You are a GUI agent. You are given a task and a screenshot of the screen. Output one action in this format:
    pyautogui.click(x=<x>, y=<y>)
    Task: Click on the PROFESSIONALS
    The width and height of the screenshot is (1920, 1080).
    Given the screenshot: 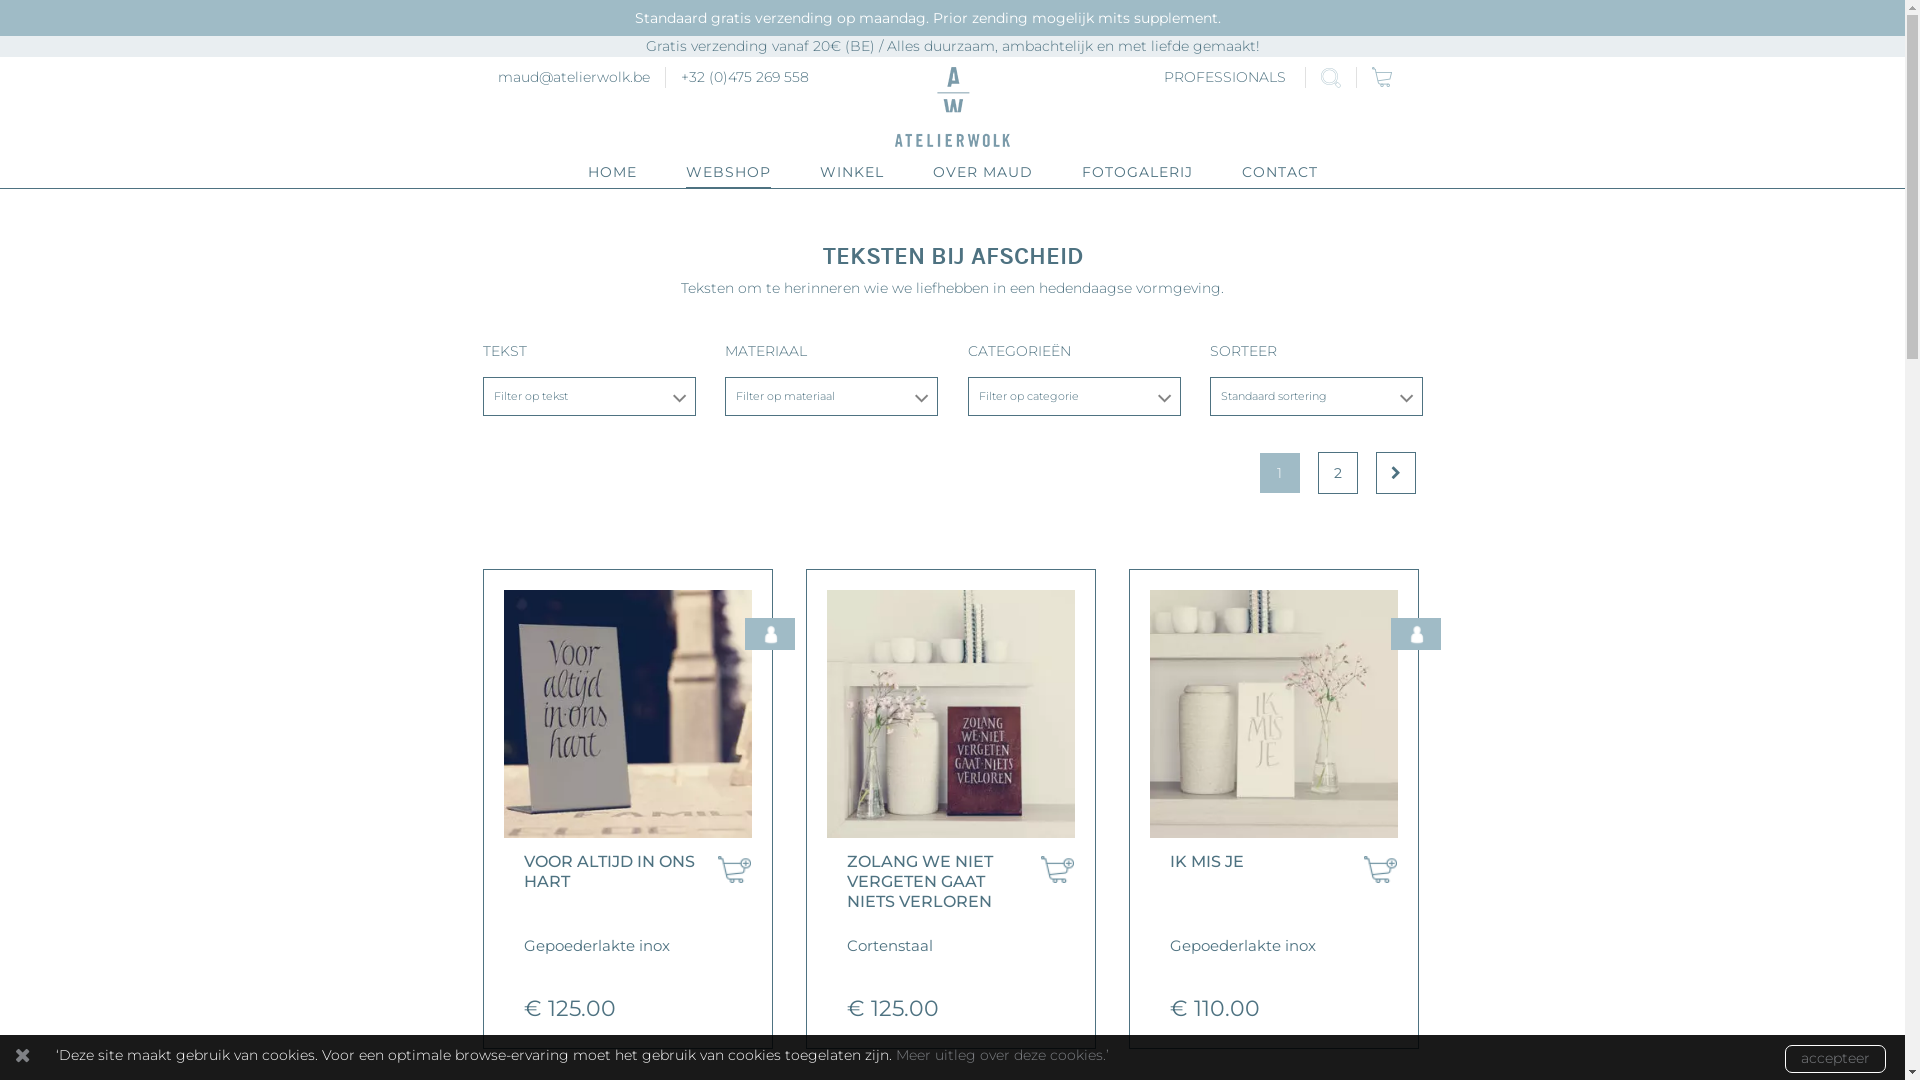 What is the action you would take?
    pyautogui.click(x=1225, y=78)
    